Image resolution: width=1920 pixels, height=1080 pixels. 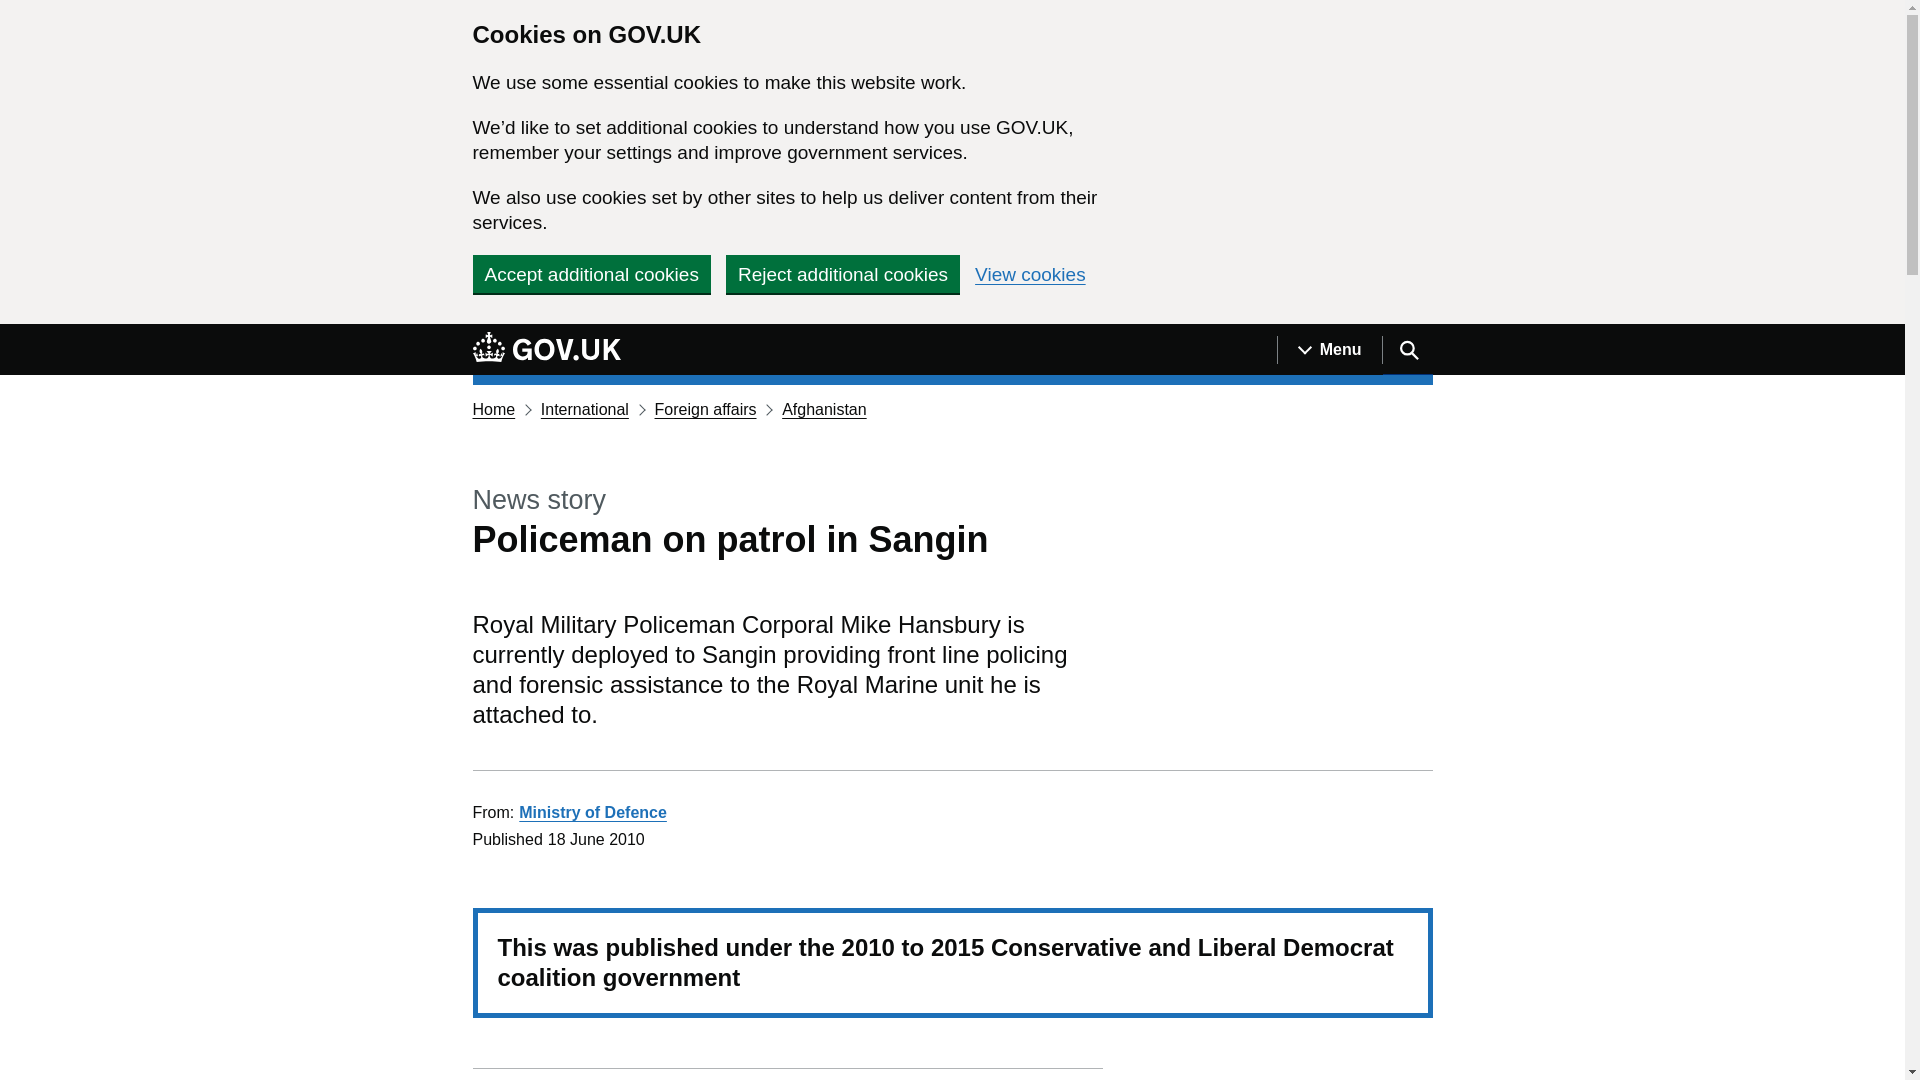 I want to click on International, so click(x=585, y=408).